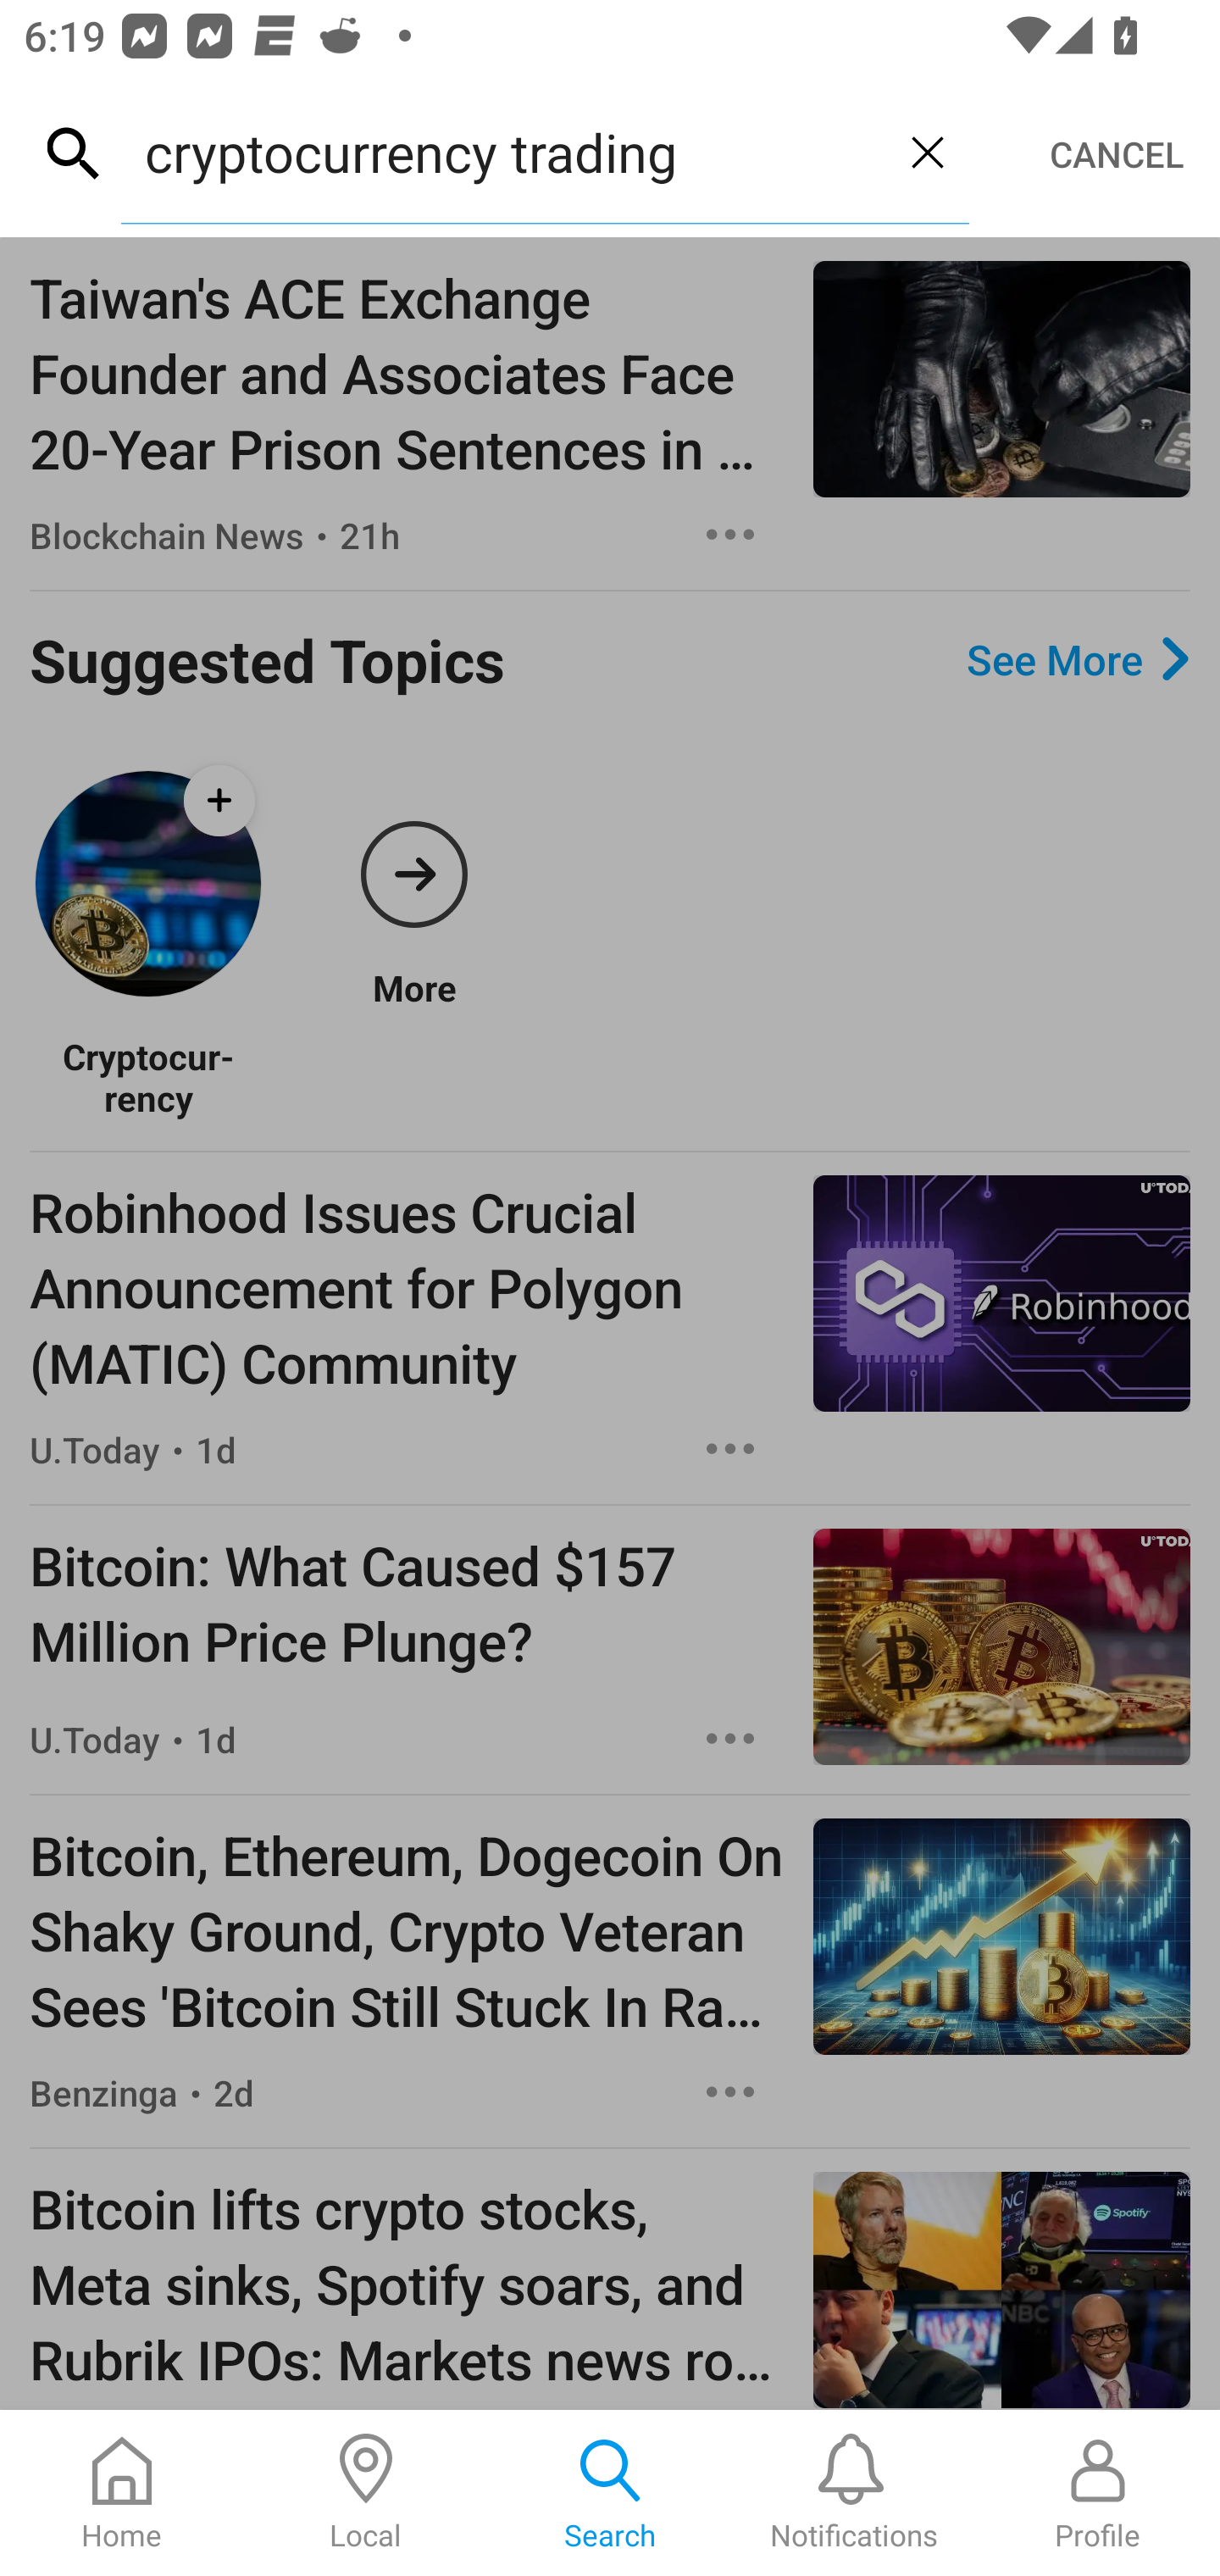 The height and width of the screenshot is (2576, 1220). Describe the element at coordinates (730, 1449) in the screenshot. I see `Options` at that location.